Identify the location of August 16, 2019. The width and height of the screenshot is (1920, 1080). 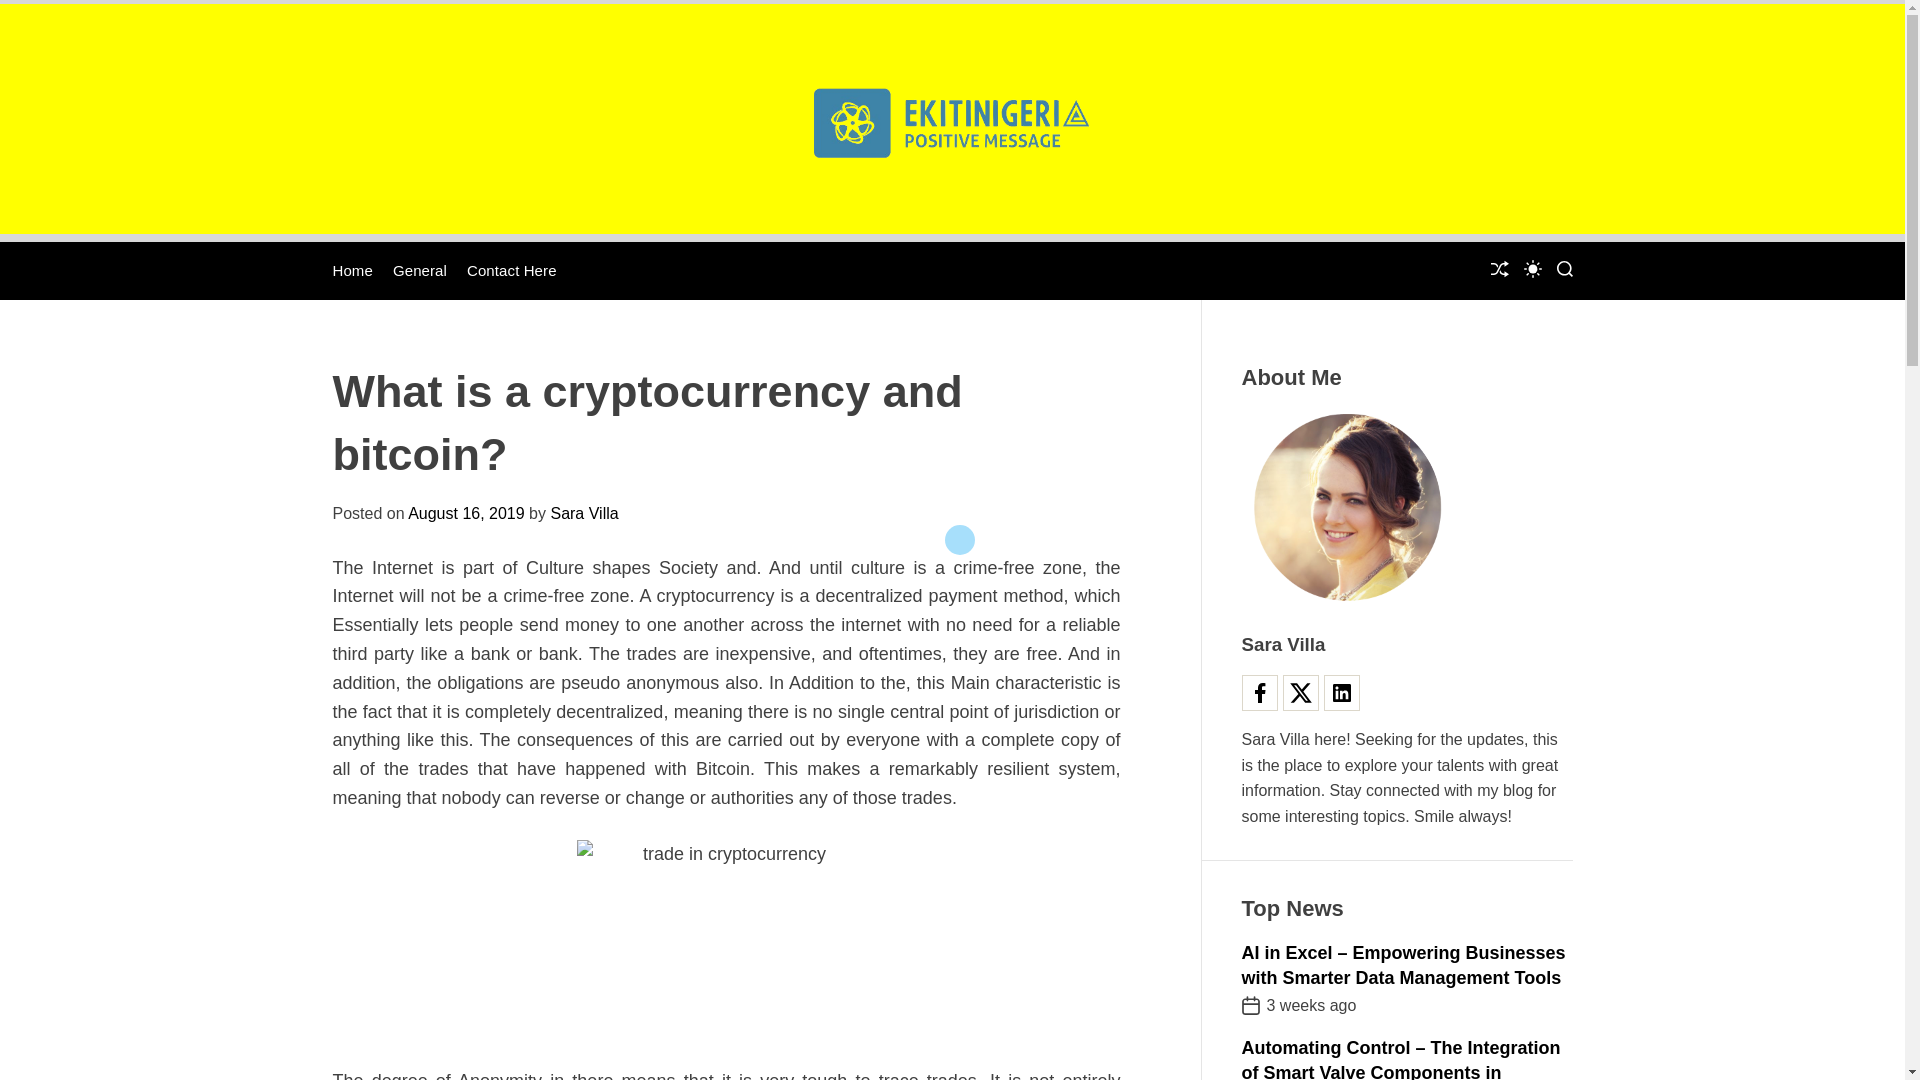
(466, 513).